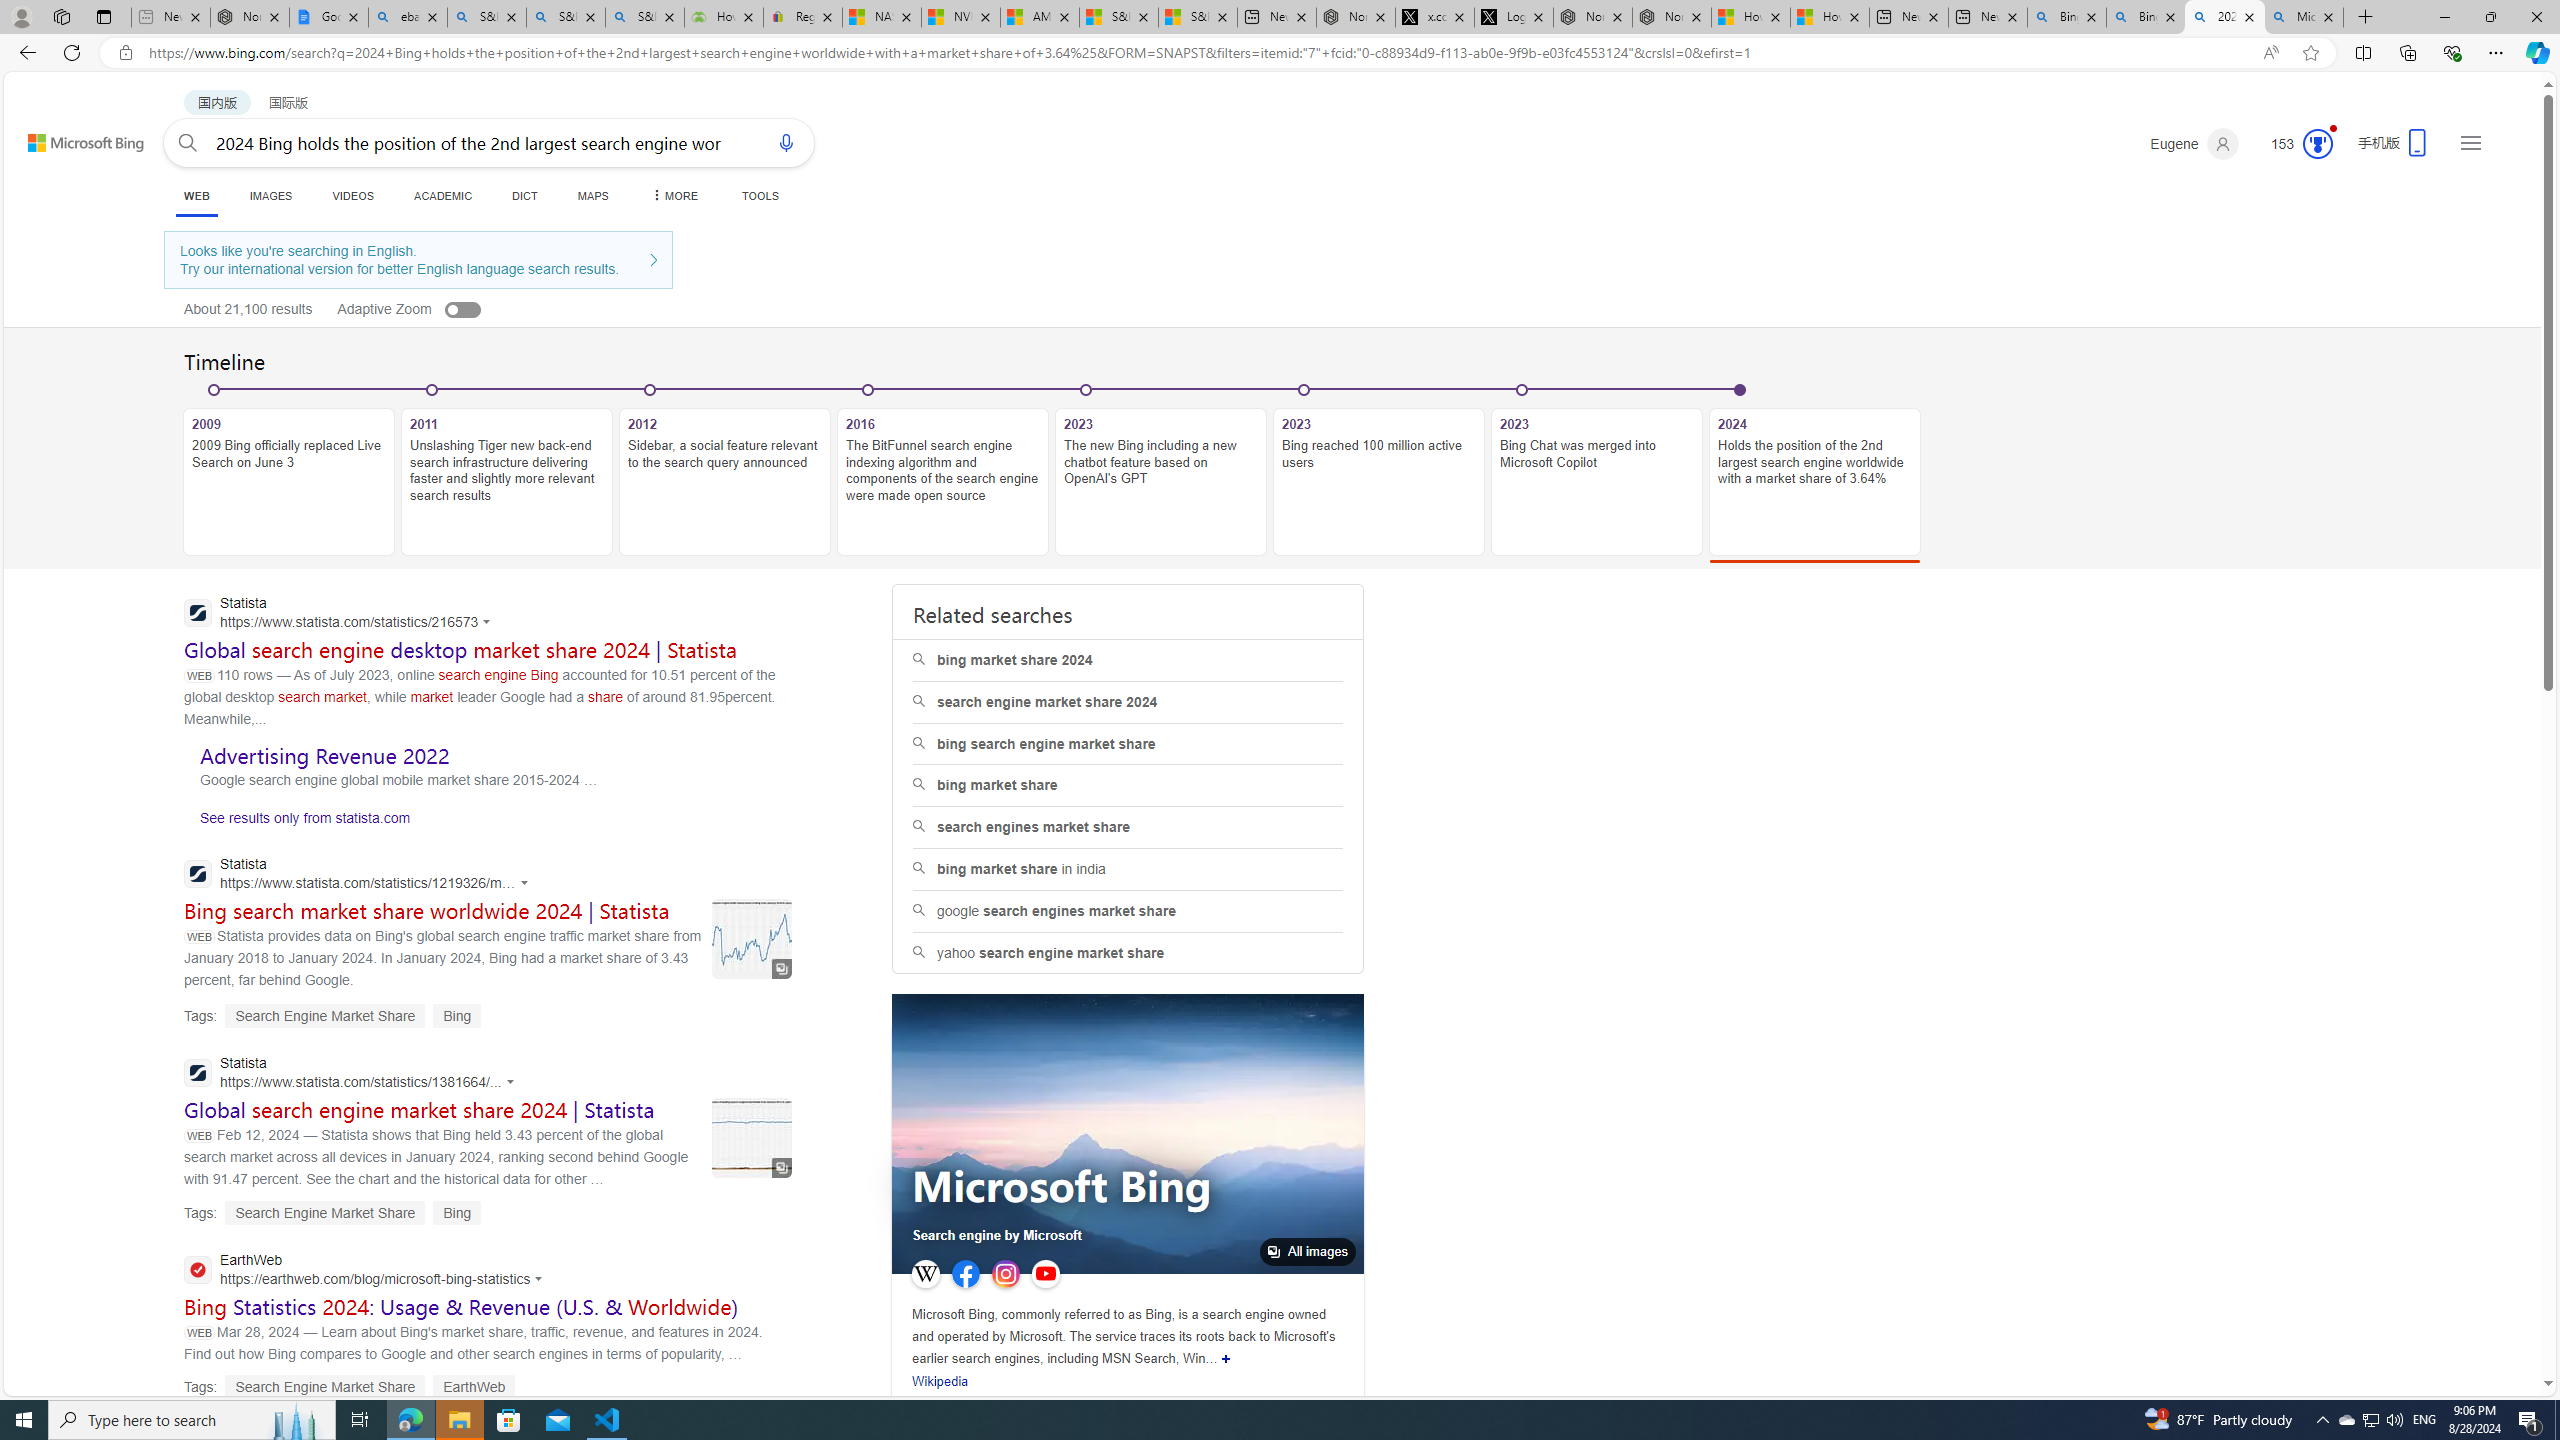 Image resolution: width=2560 pixels, height=1440 pixels. I want to click on yahoo search engine market share, so click(1127, 952).